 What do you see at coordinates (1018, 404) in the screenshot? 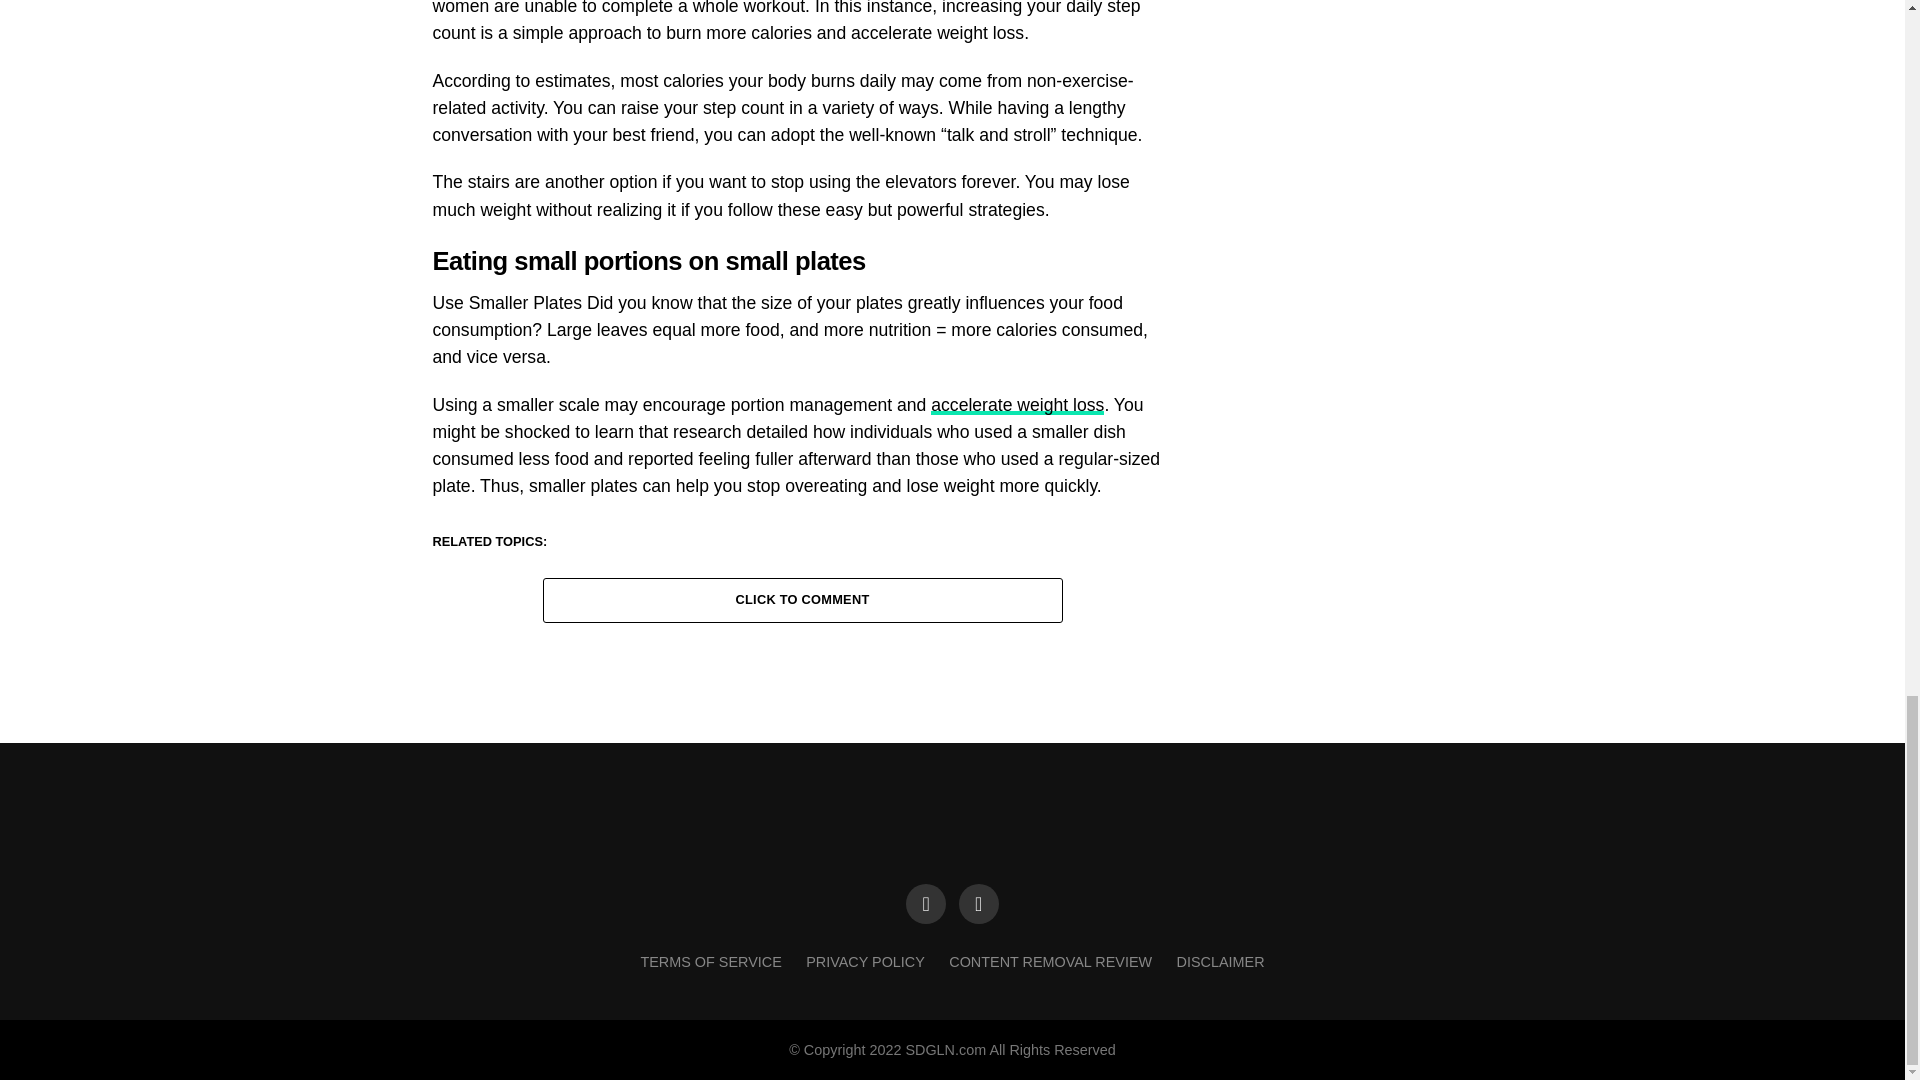
I see `accelerate weight loss` at bounding box center [1018, 404].